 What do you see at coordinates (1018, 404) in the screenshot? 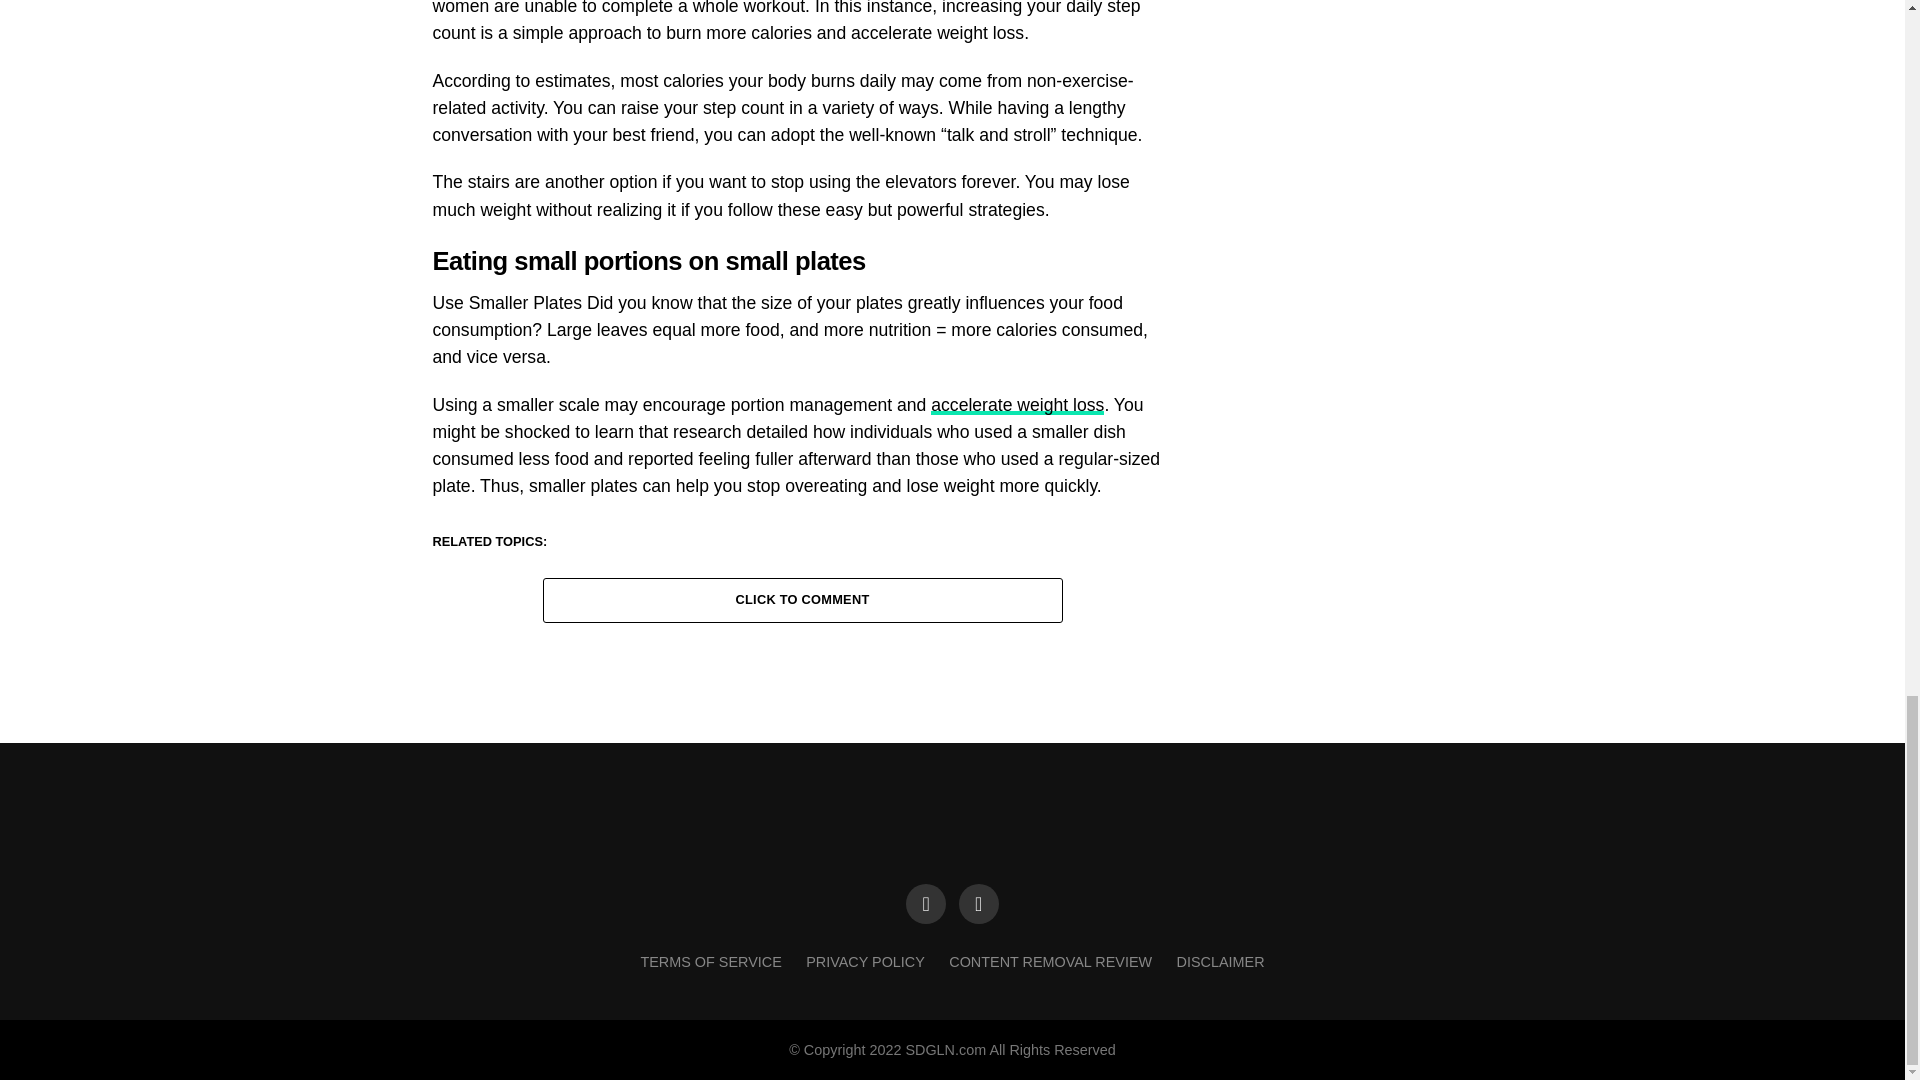
I see `accelerate weight loss` at bounding box center [1018, 404].